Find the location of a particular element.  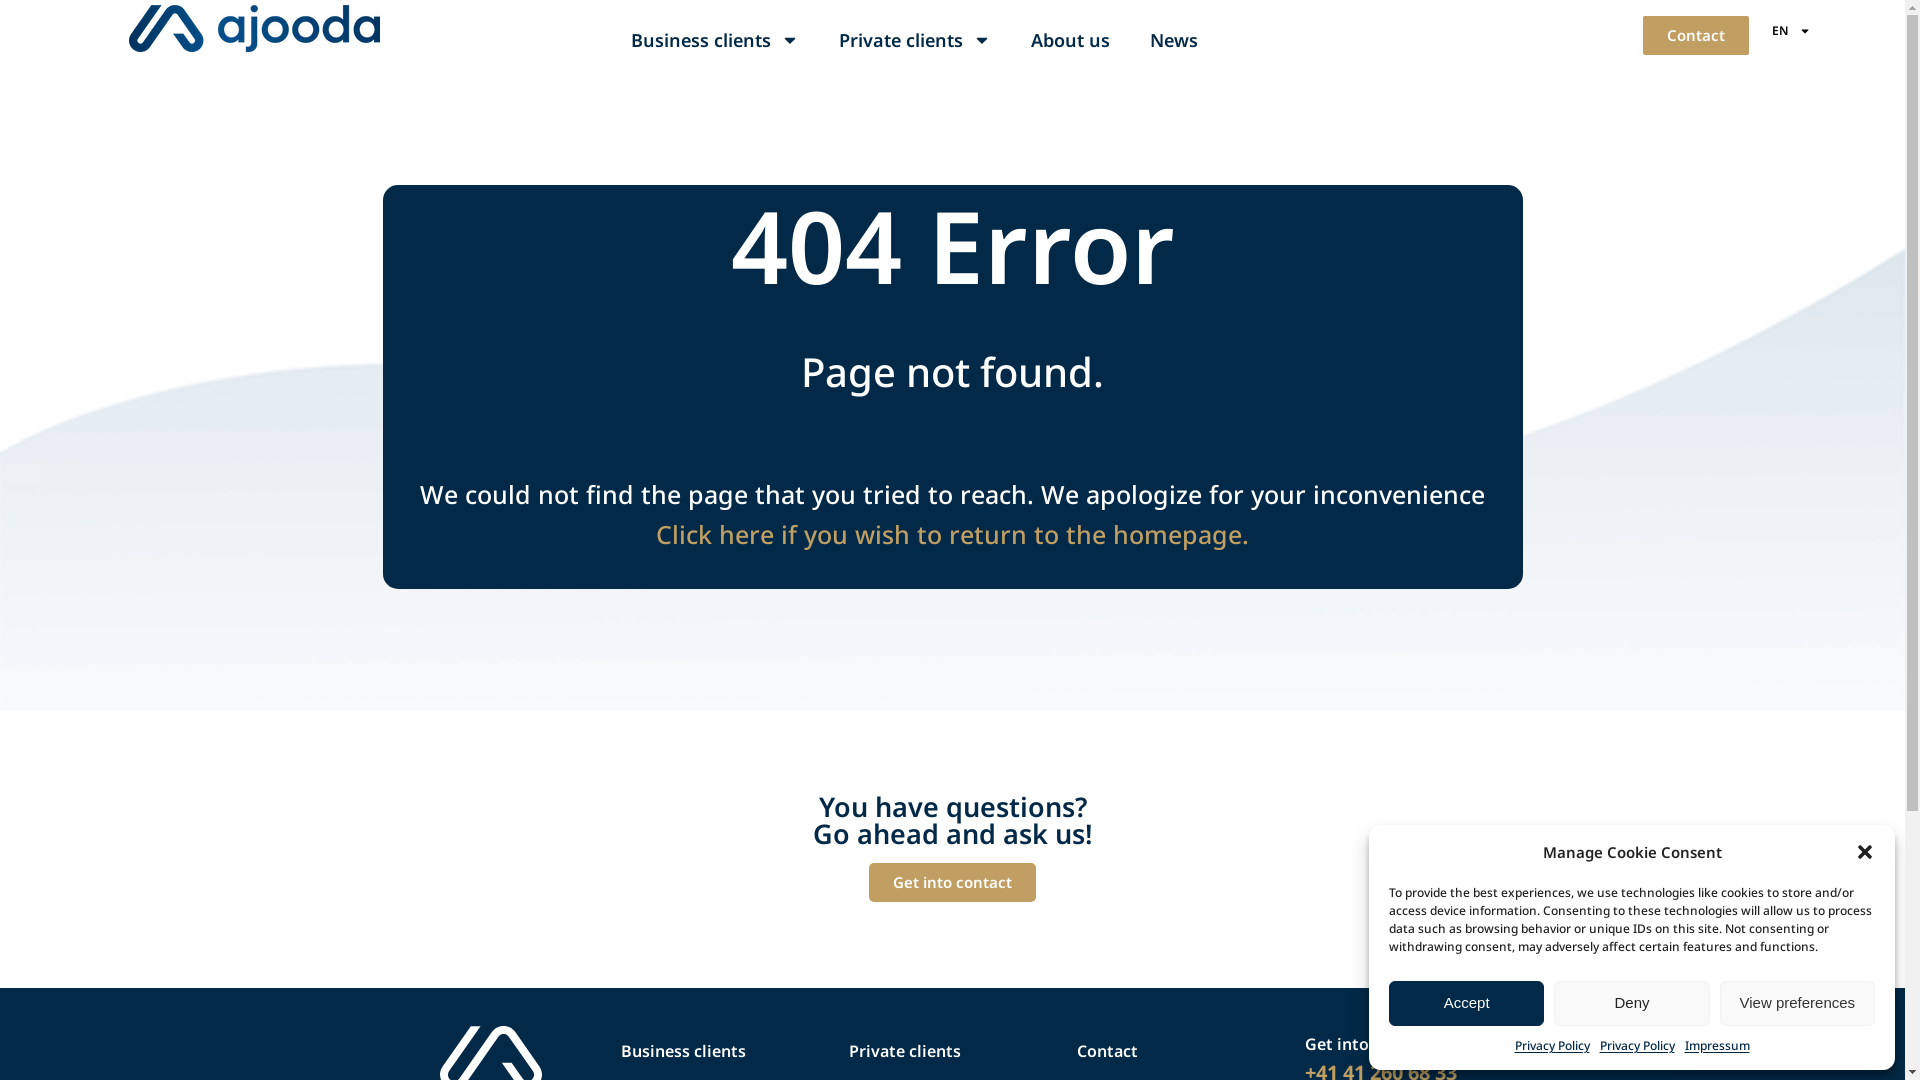

View preferences is located at coordinates (1798, 1004).